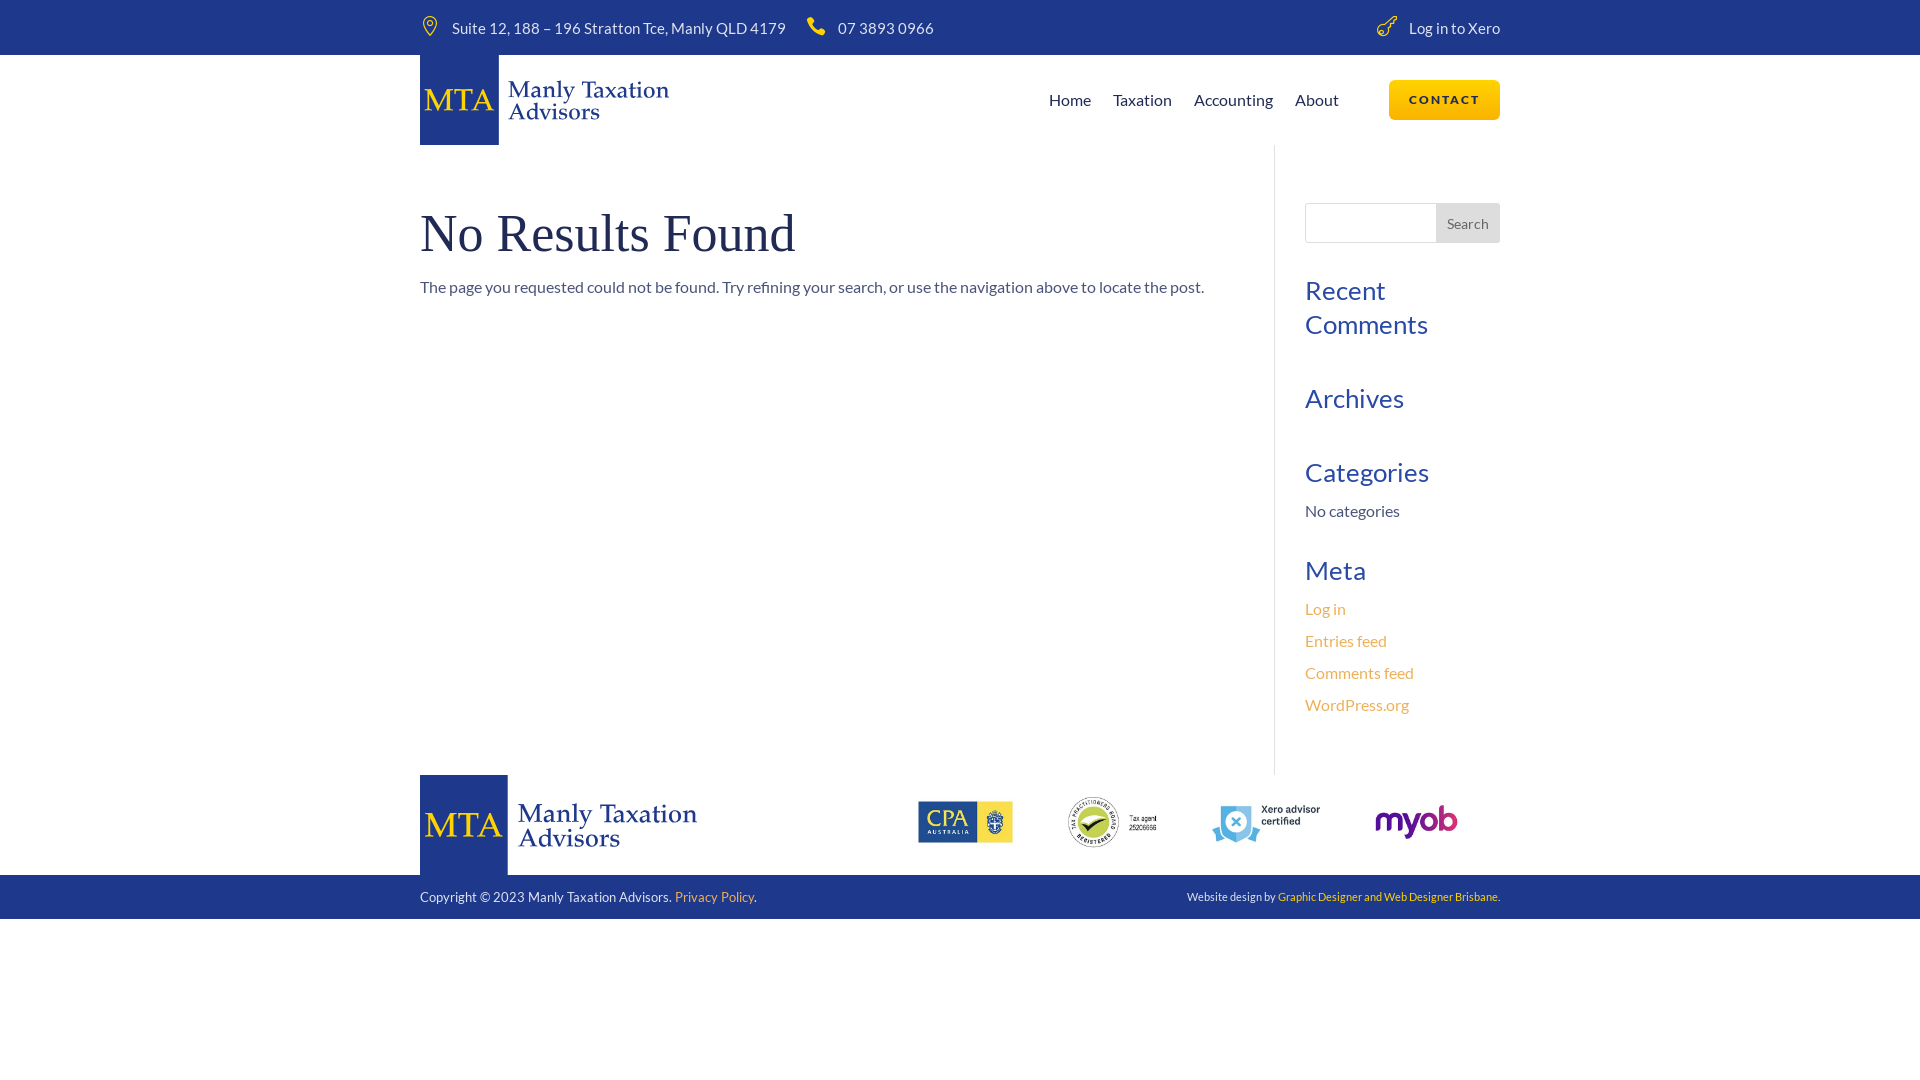 The height and width of the screenshot is (1080, 1920). Describe the element at coordinates (1326, 608) in the screenshot. I see `Log in` at that location.